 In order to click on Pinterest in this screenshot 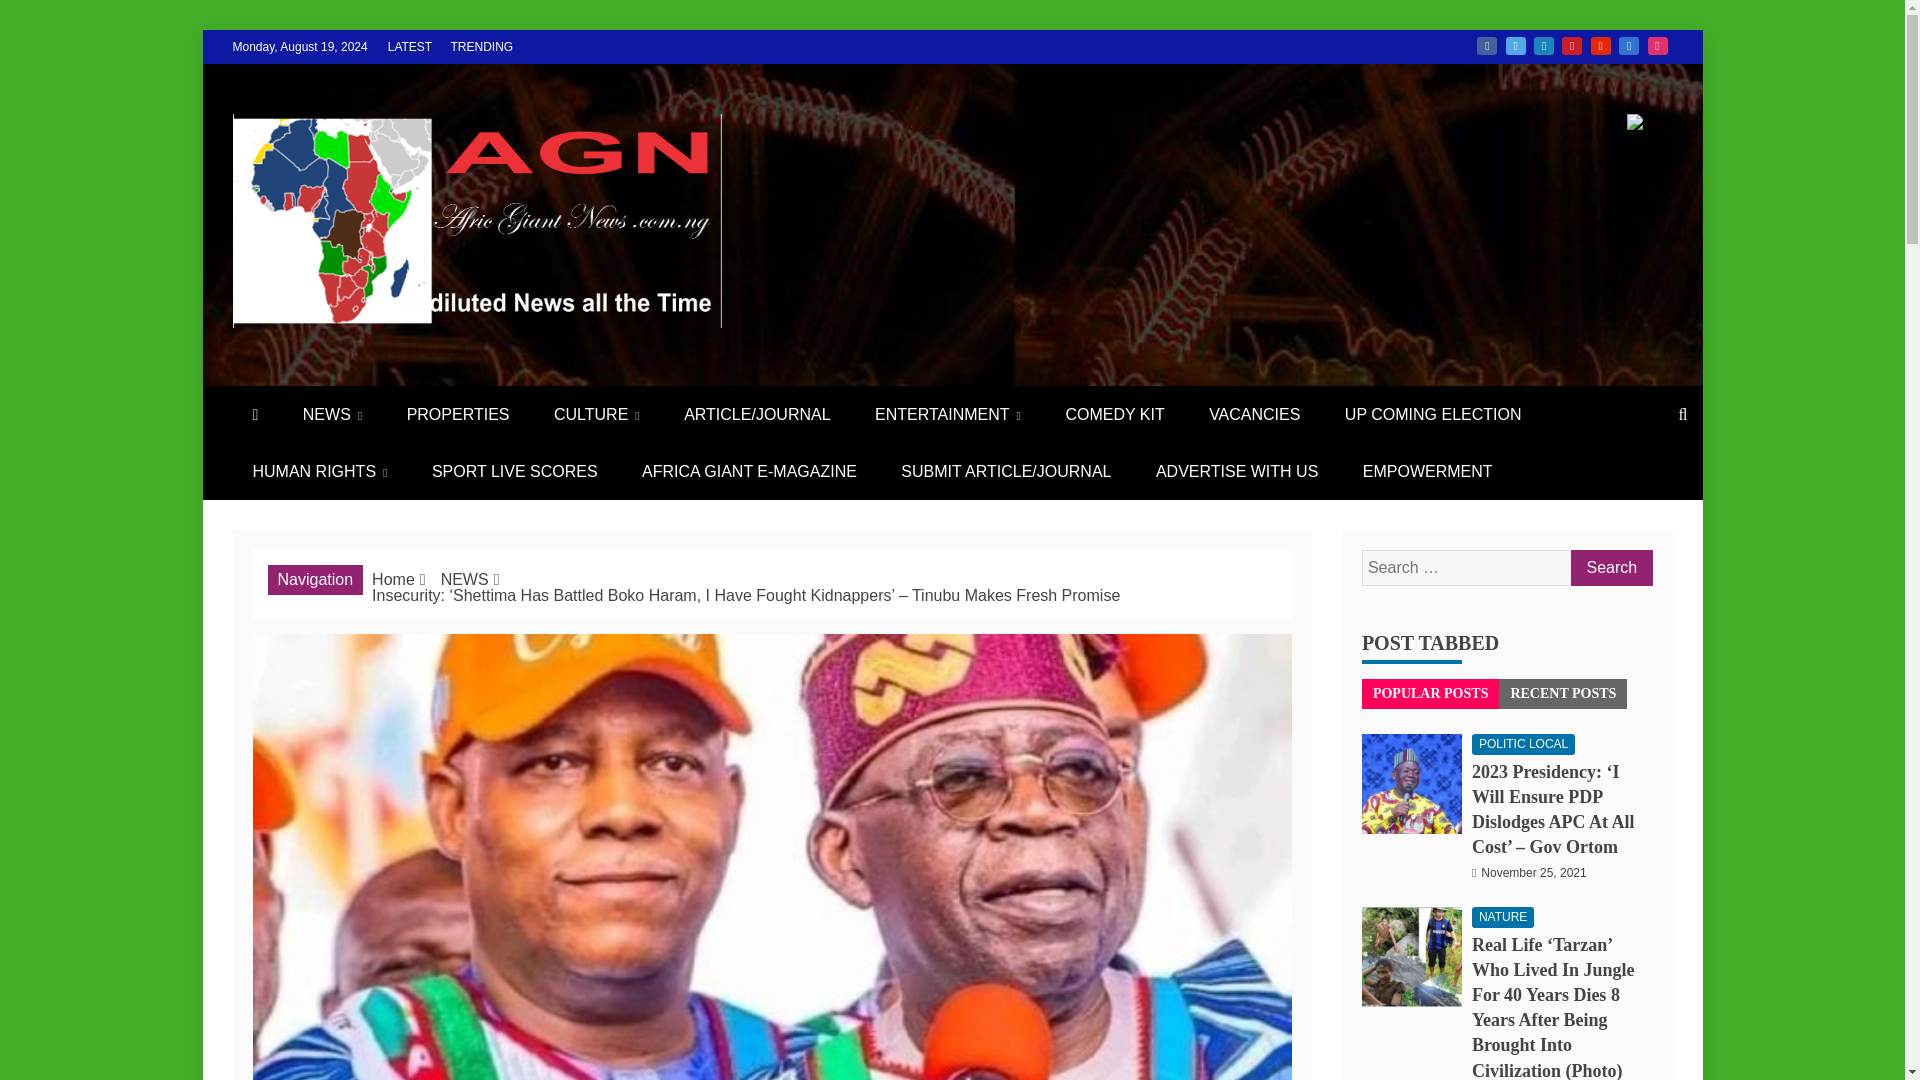, I will do `click(1572, 46)`.